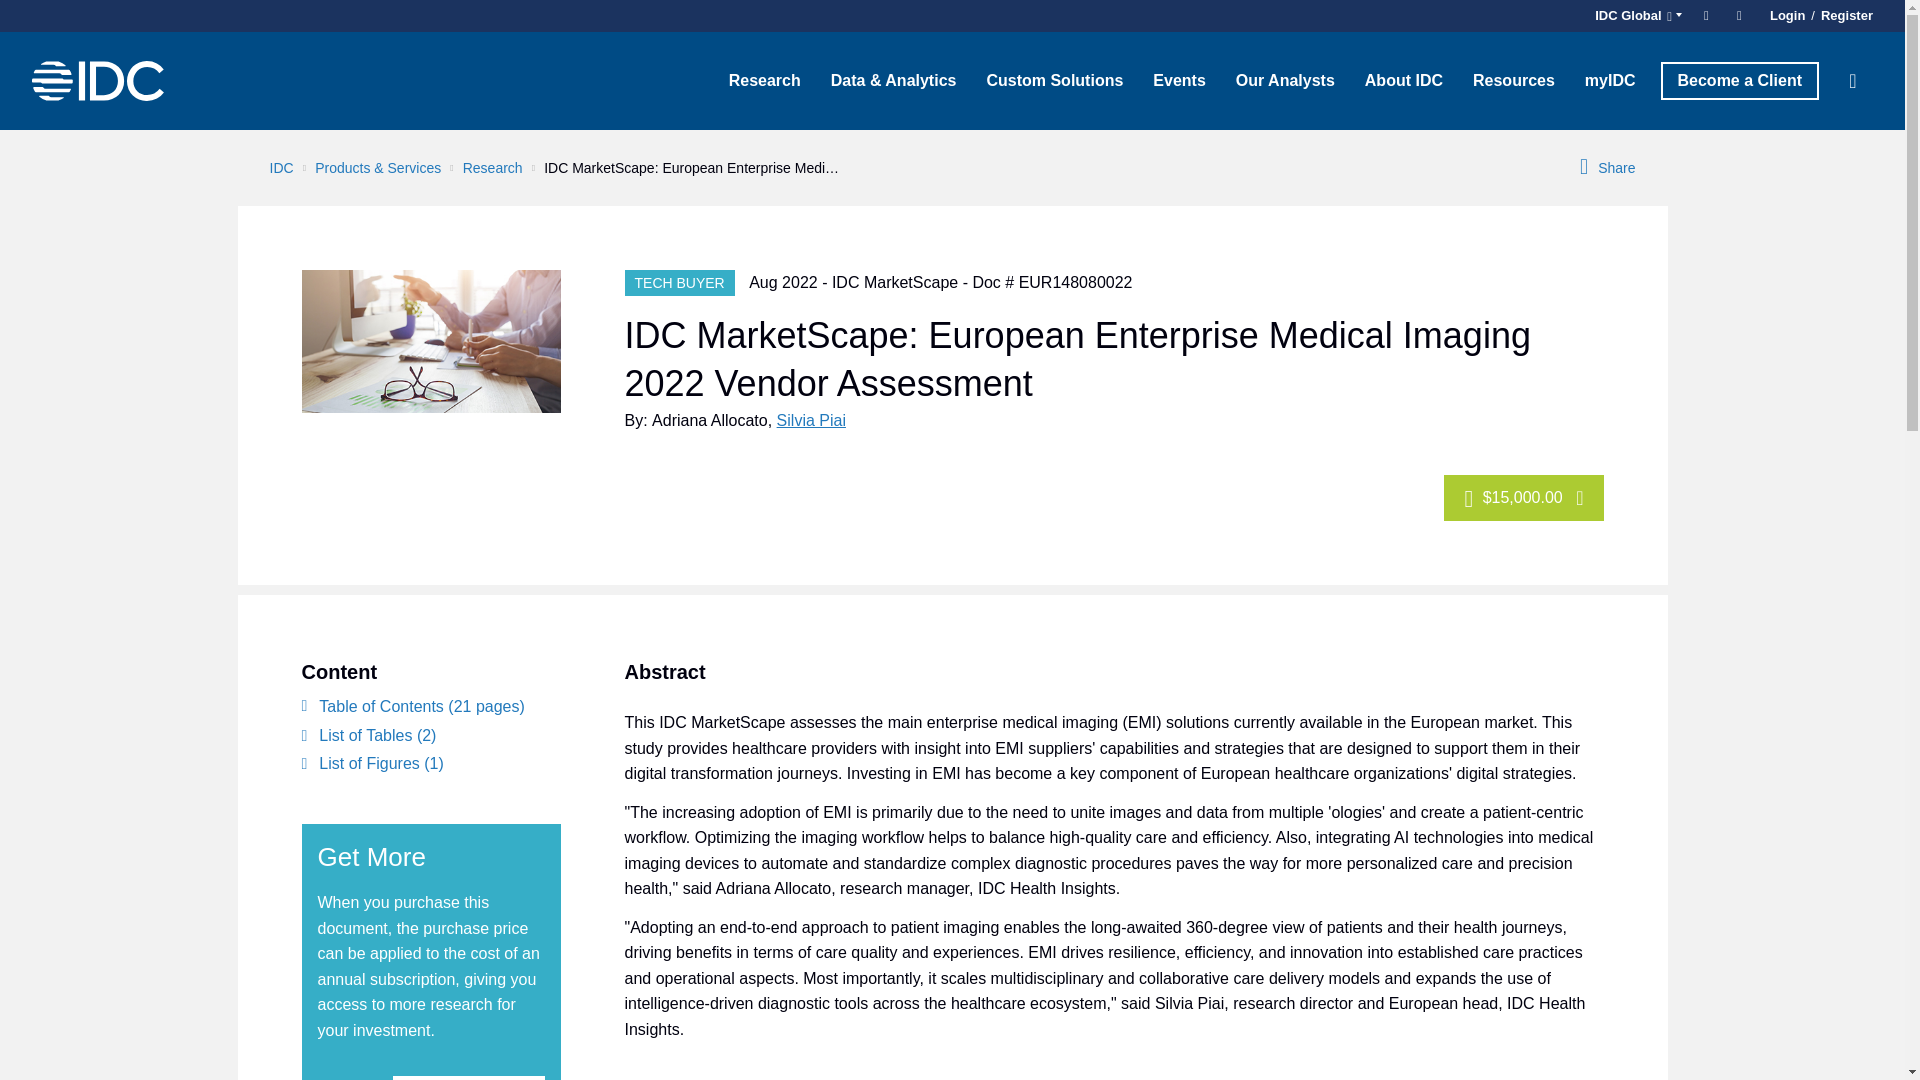  What do you see at coordinates (1514, 80) in the screenshot?
I see `Resources` at bounding box center [1514, 80].